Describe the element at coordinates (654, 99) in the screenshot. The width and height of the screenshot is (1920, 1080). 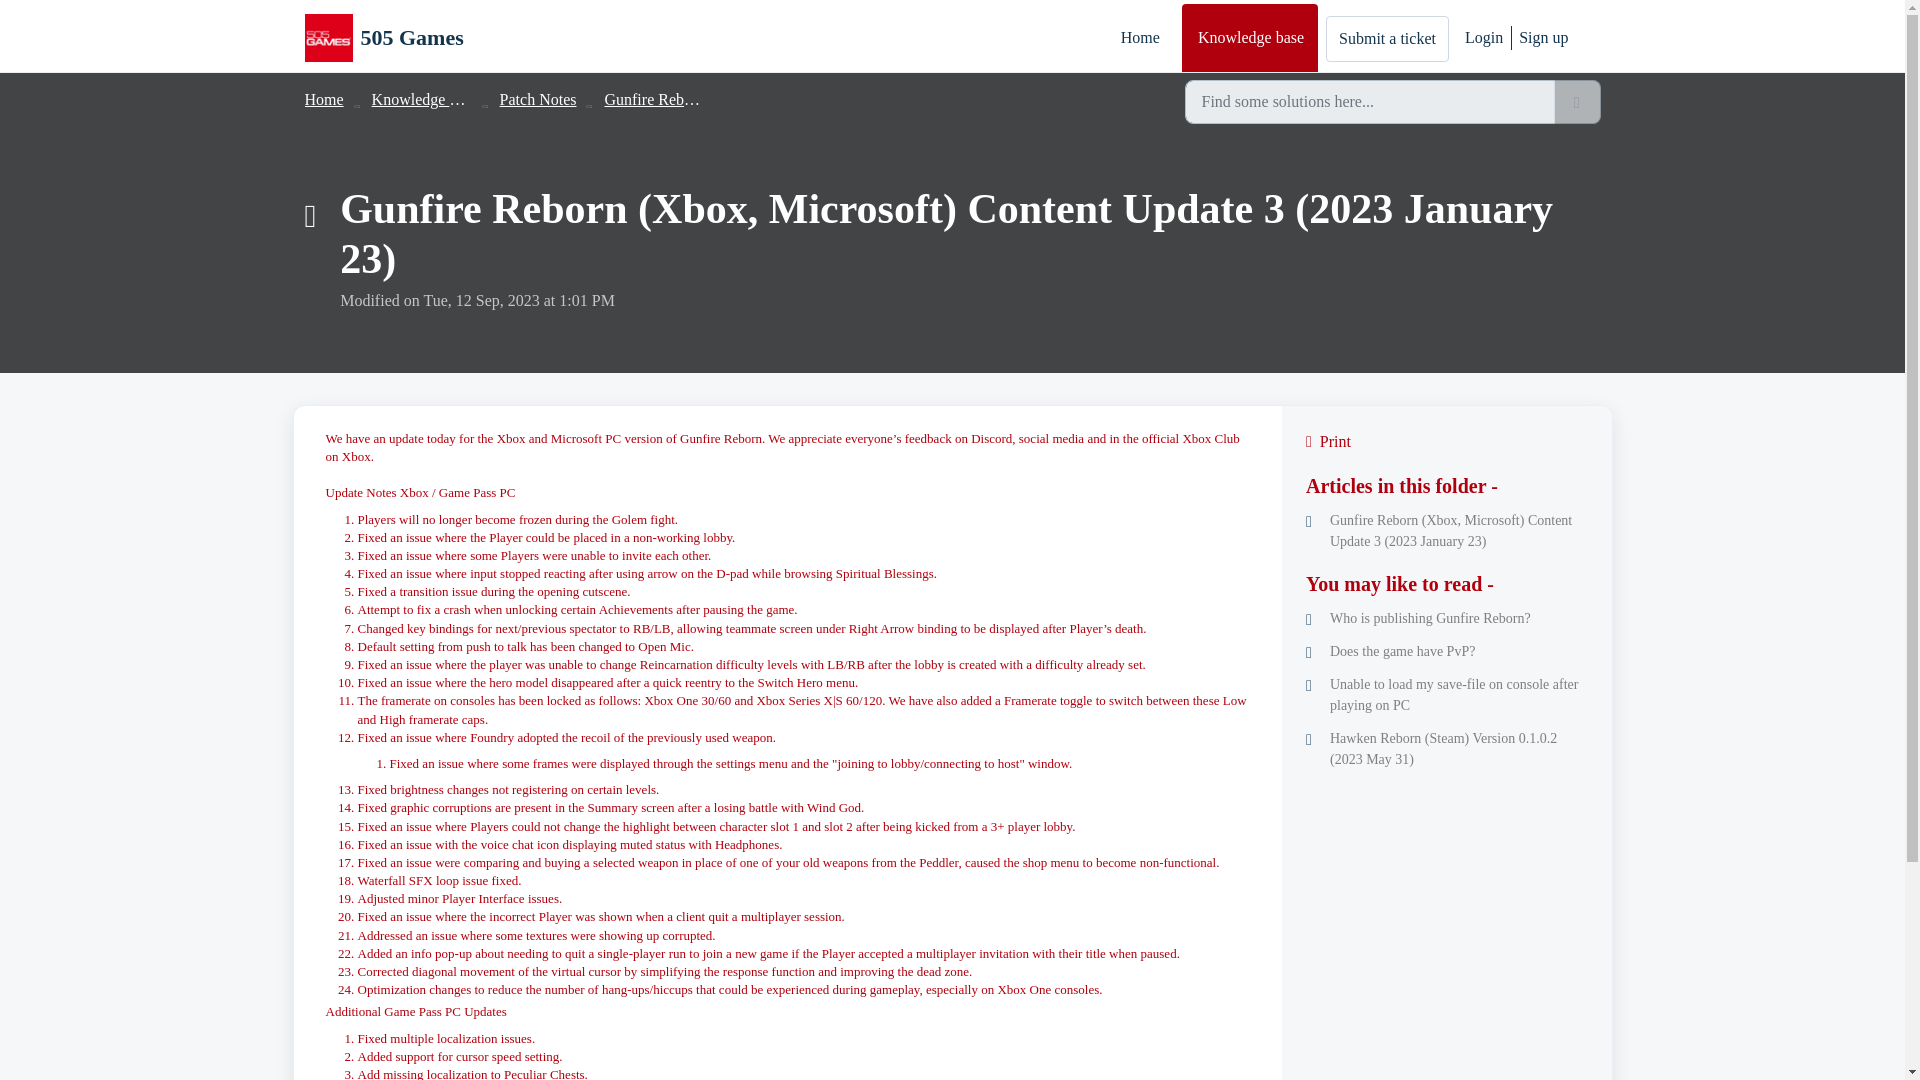
I see `Gunfire Reborn` at that location.